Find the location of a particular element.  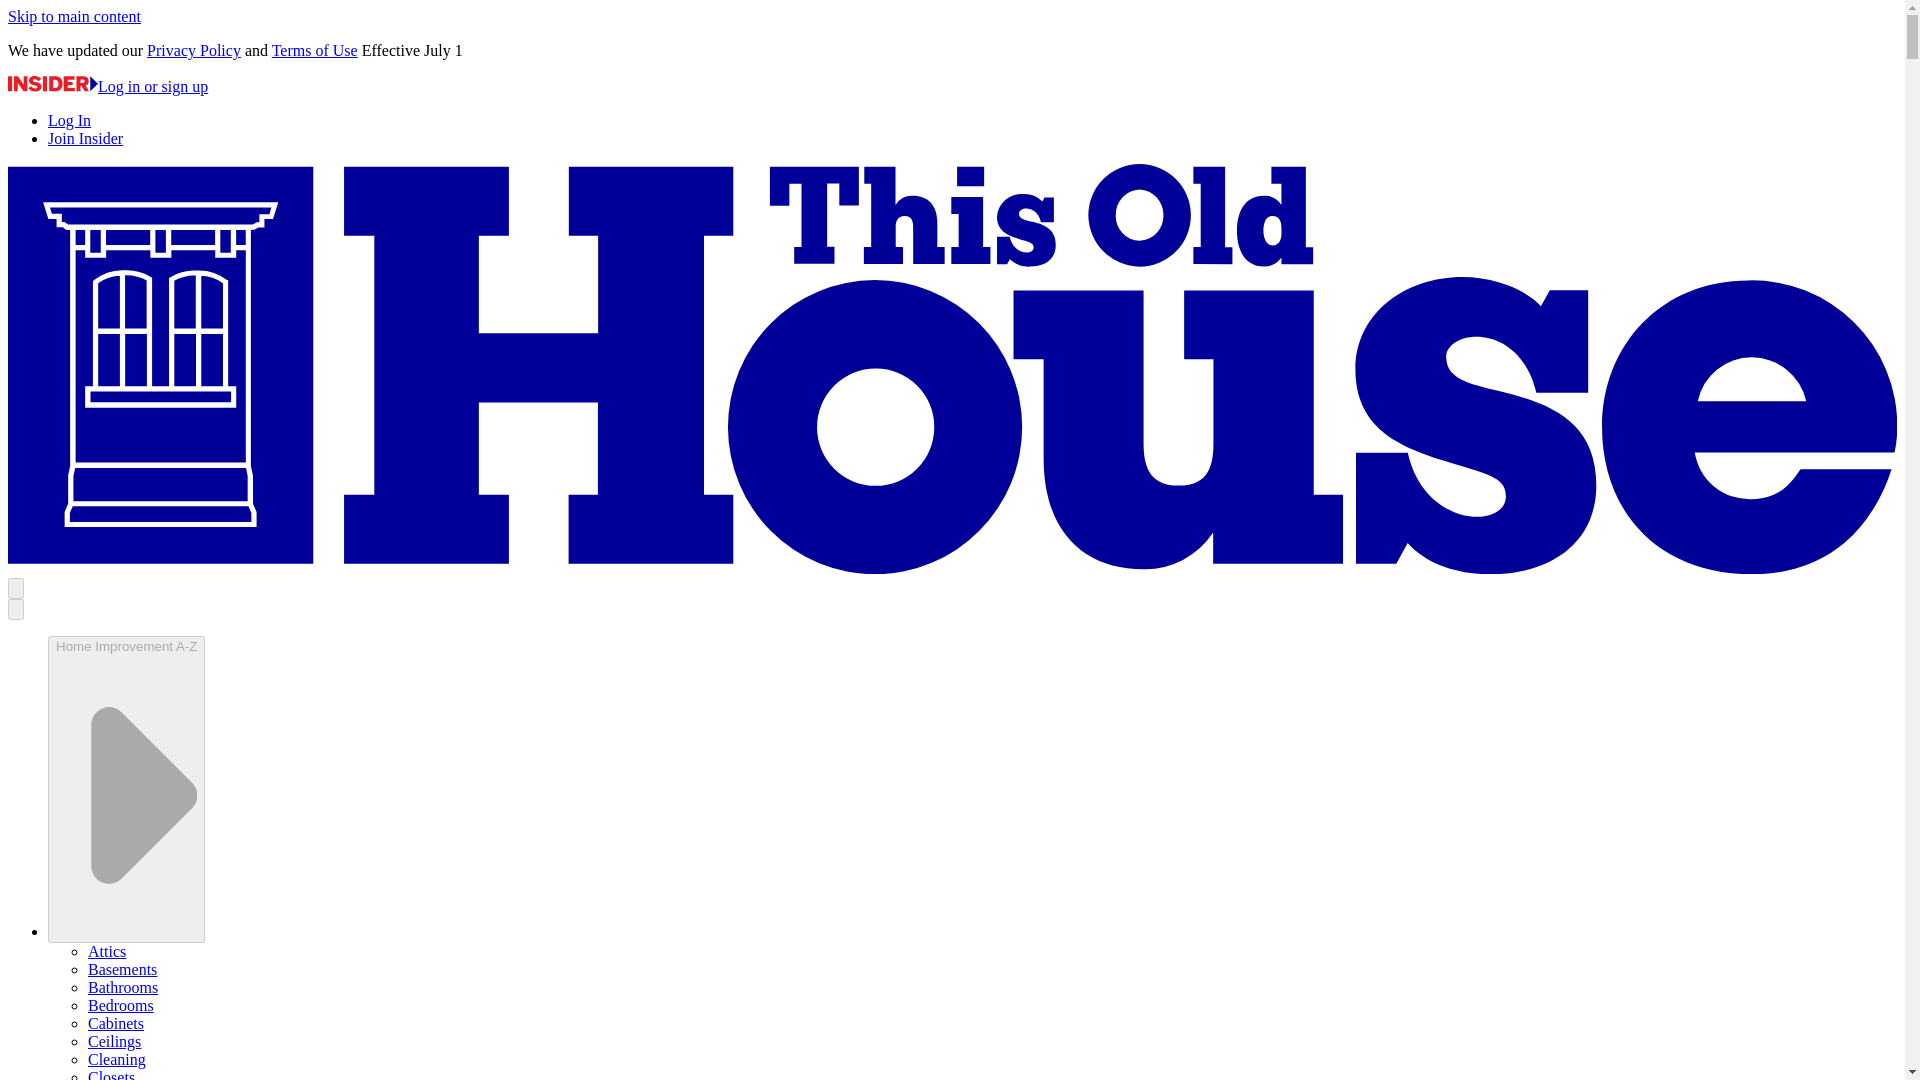

Bedrooms is located at coordinates (120, 1005).